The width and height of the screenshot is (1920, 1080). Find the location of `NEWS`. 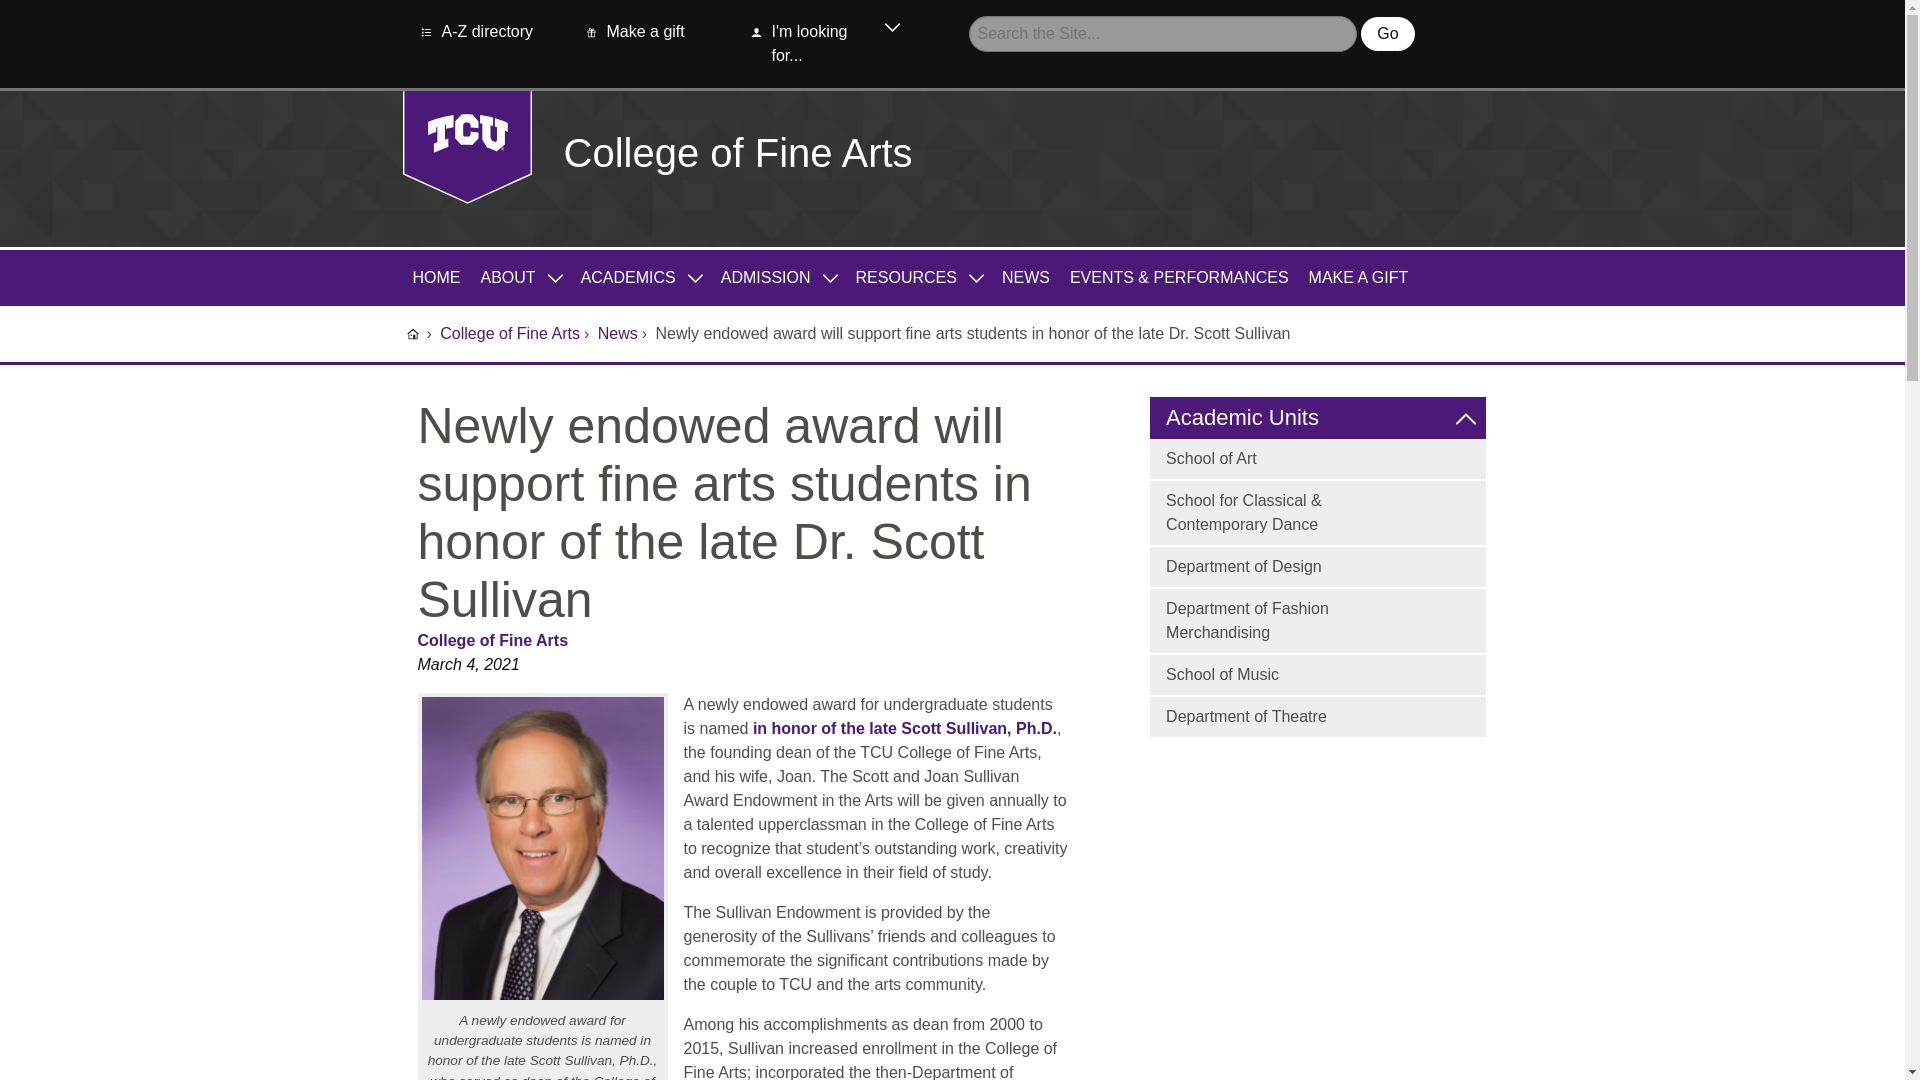

NEWS is located at coordinates (1026, 277).